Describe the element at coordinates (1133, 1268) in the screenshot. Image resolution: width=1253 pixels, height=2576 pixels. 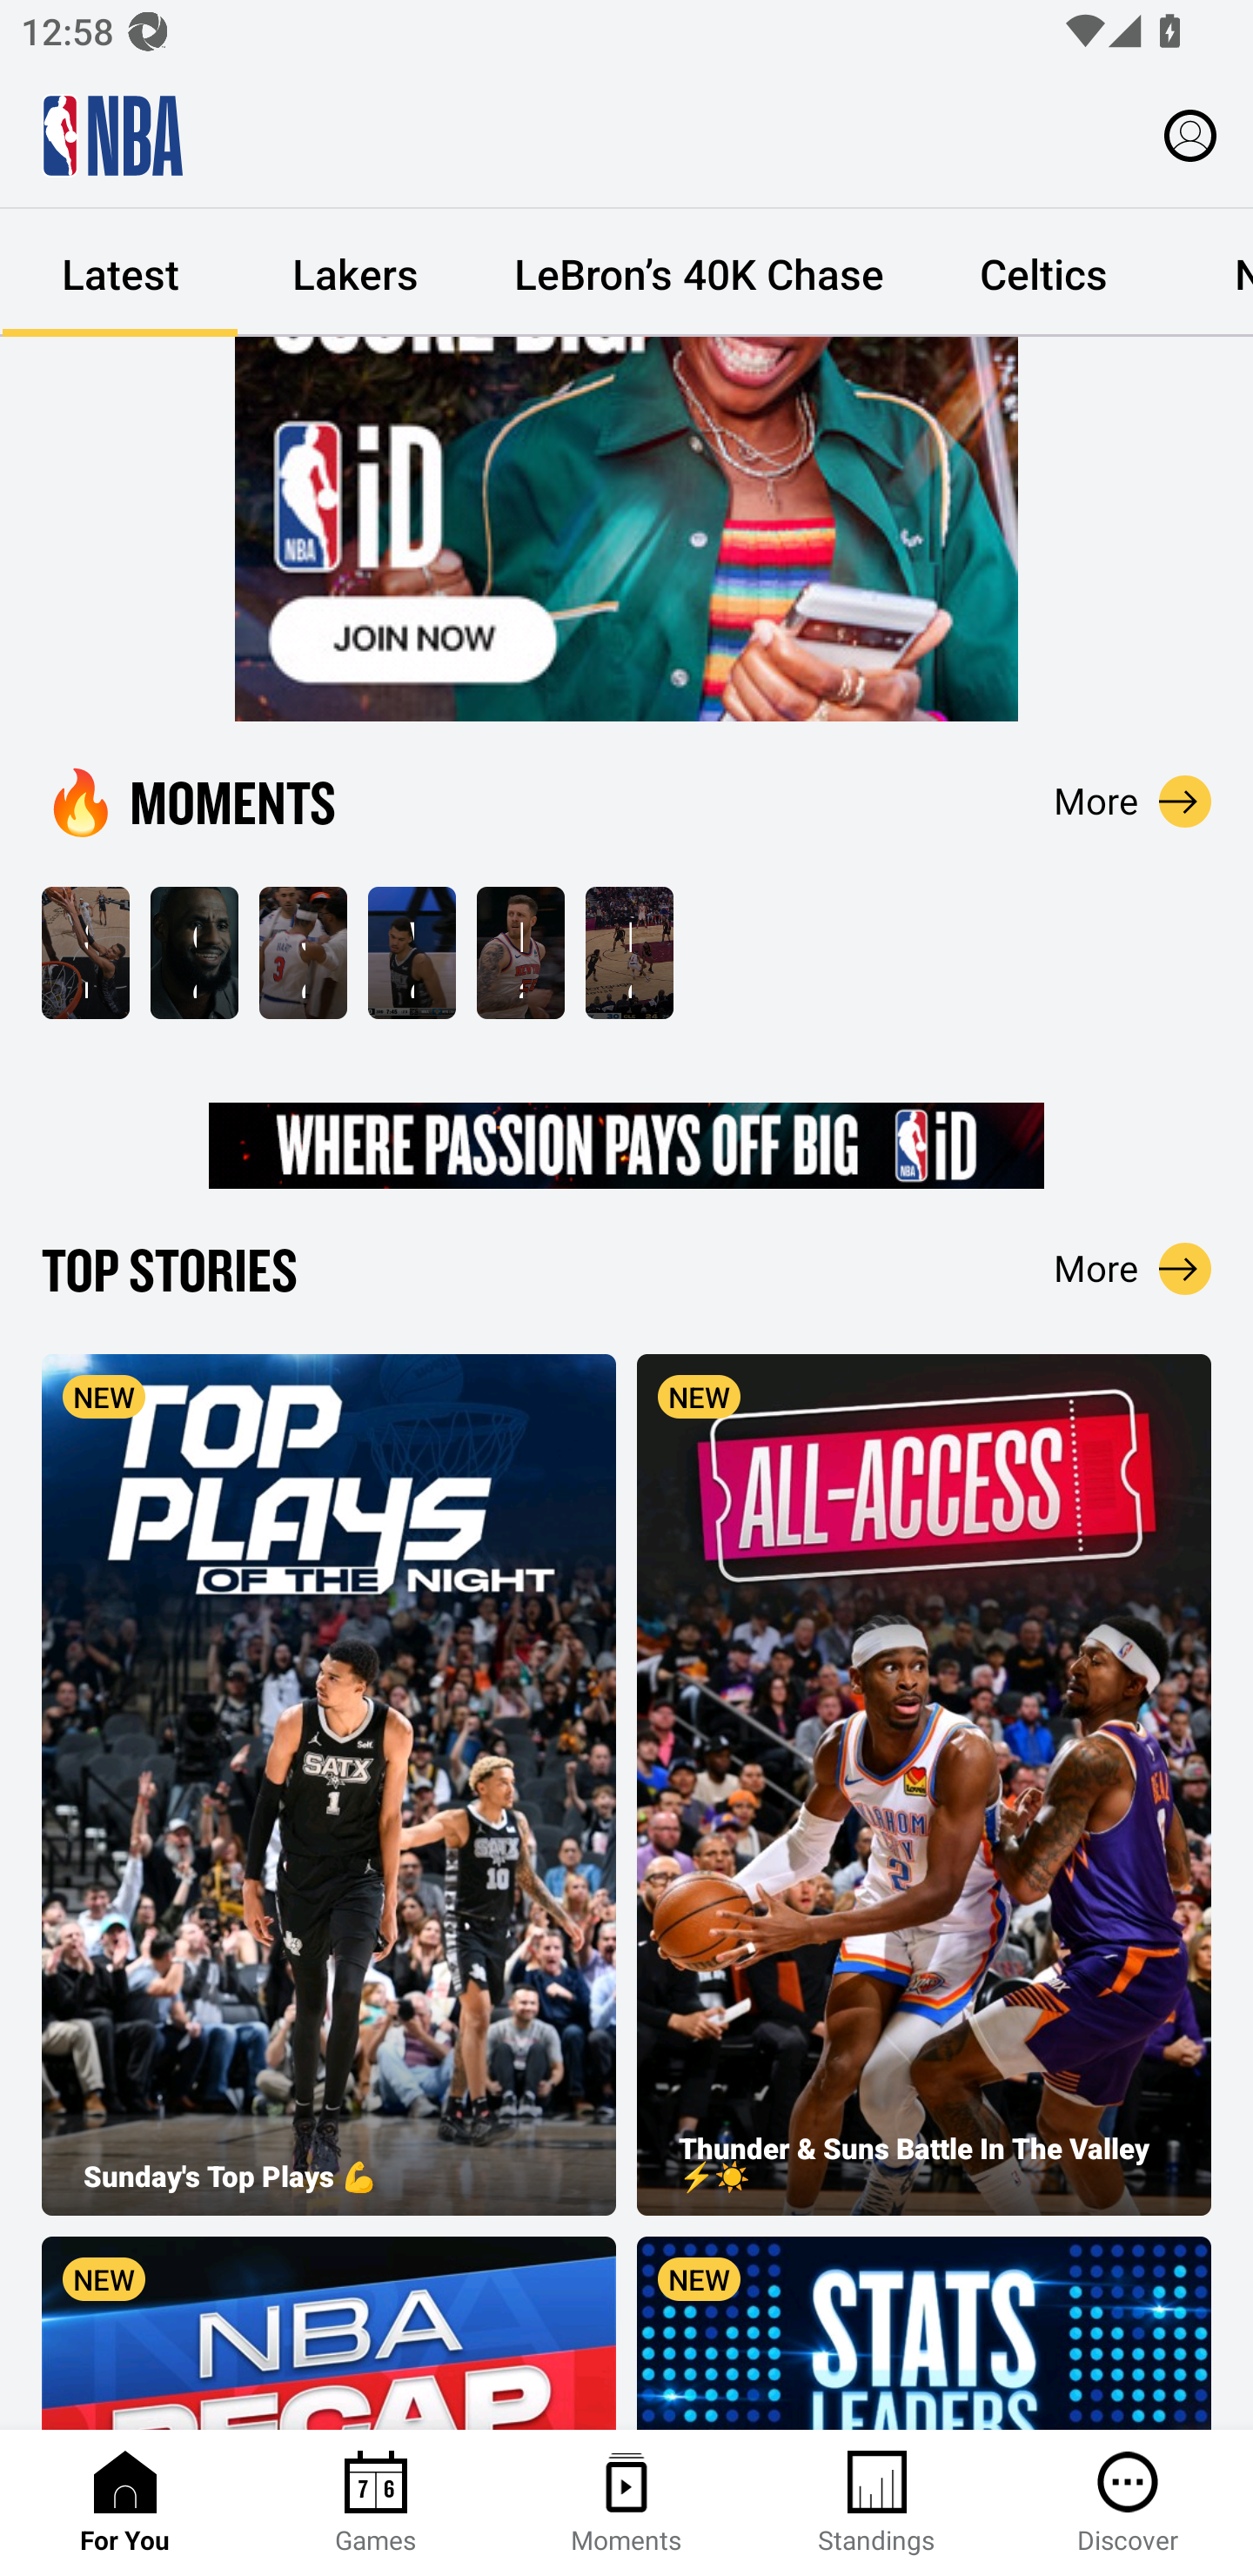
I see `More` at that location.